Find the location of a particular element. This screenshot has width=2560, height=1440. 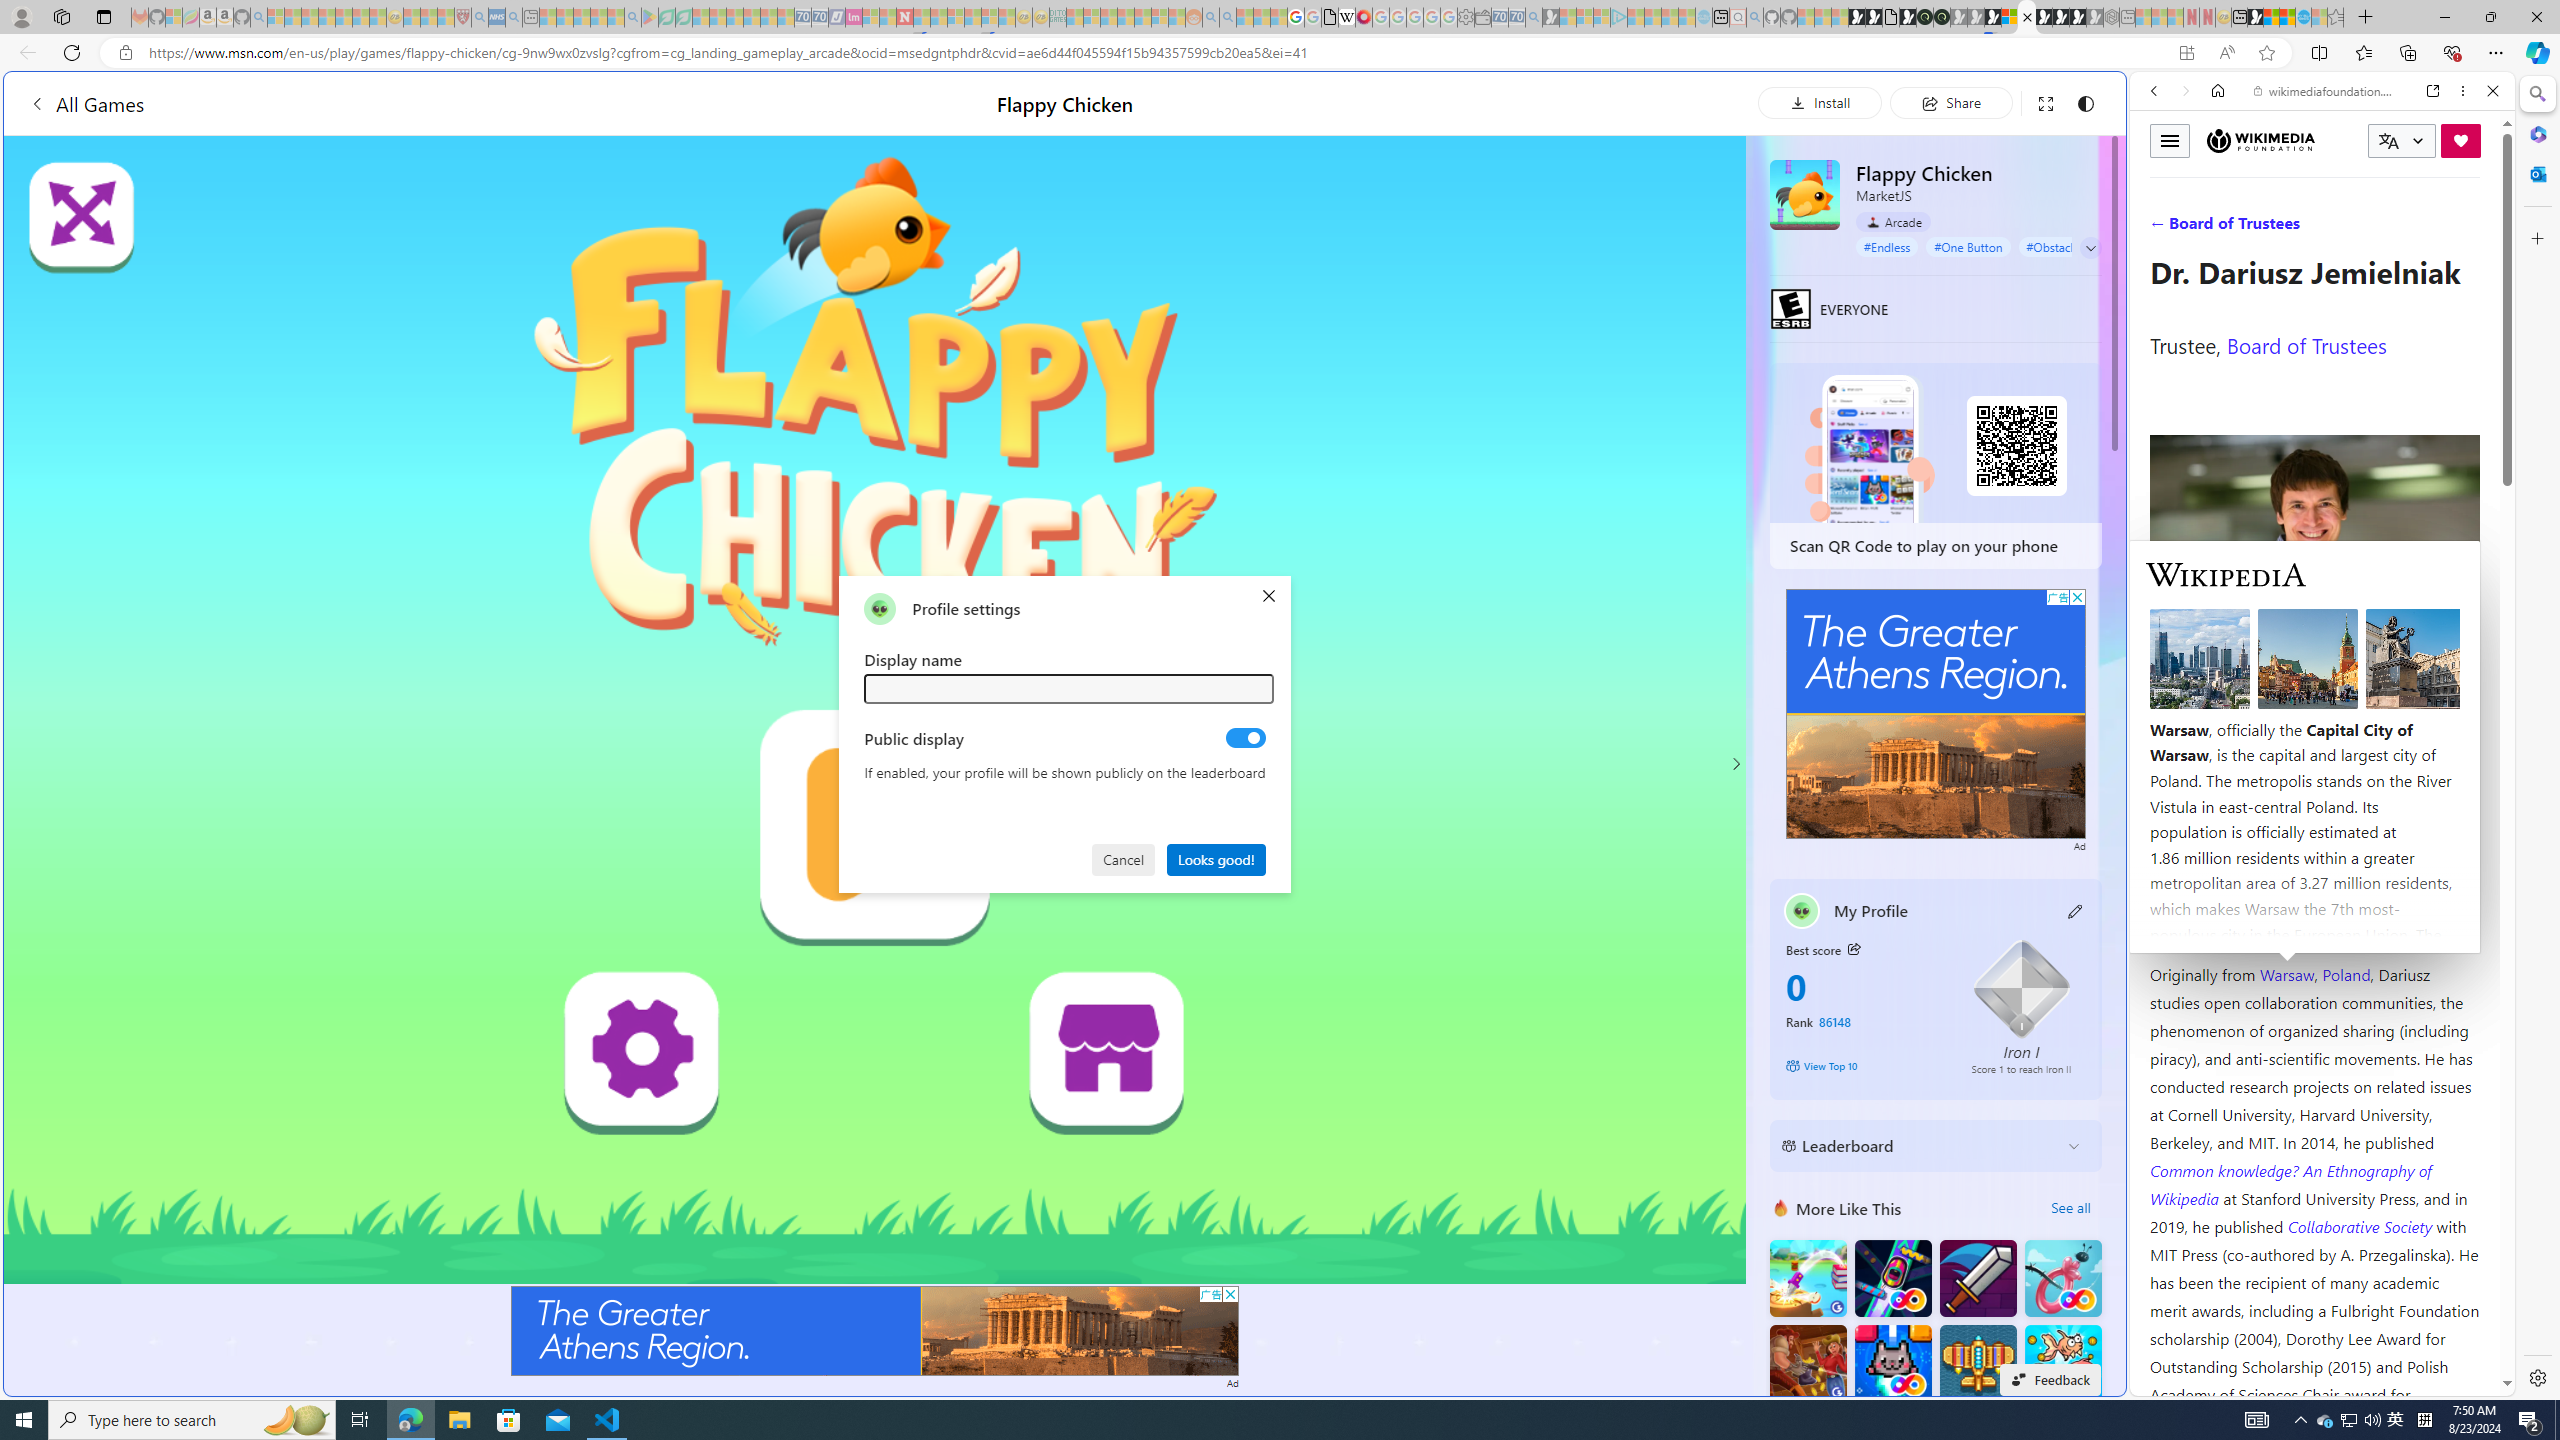

Expert Portfolios - Sleeping is located at coordinates (1124, 17).